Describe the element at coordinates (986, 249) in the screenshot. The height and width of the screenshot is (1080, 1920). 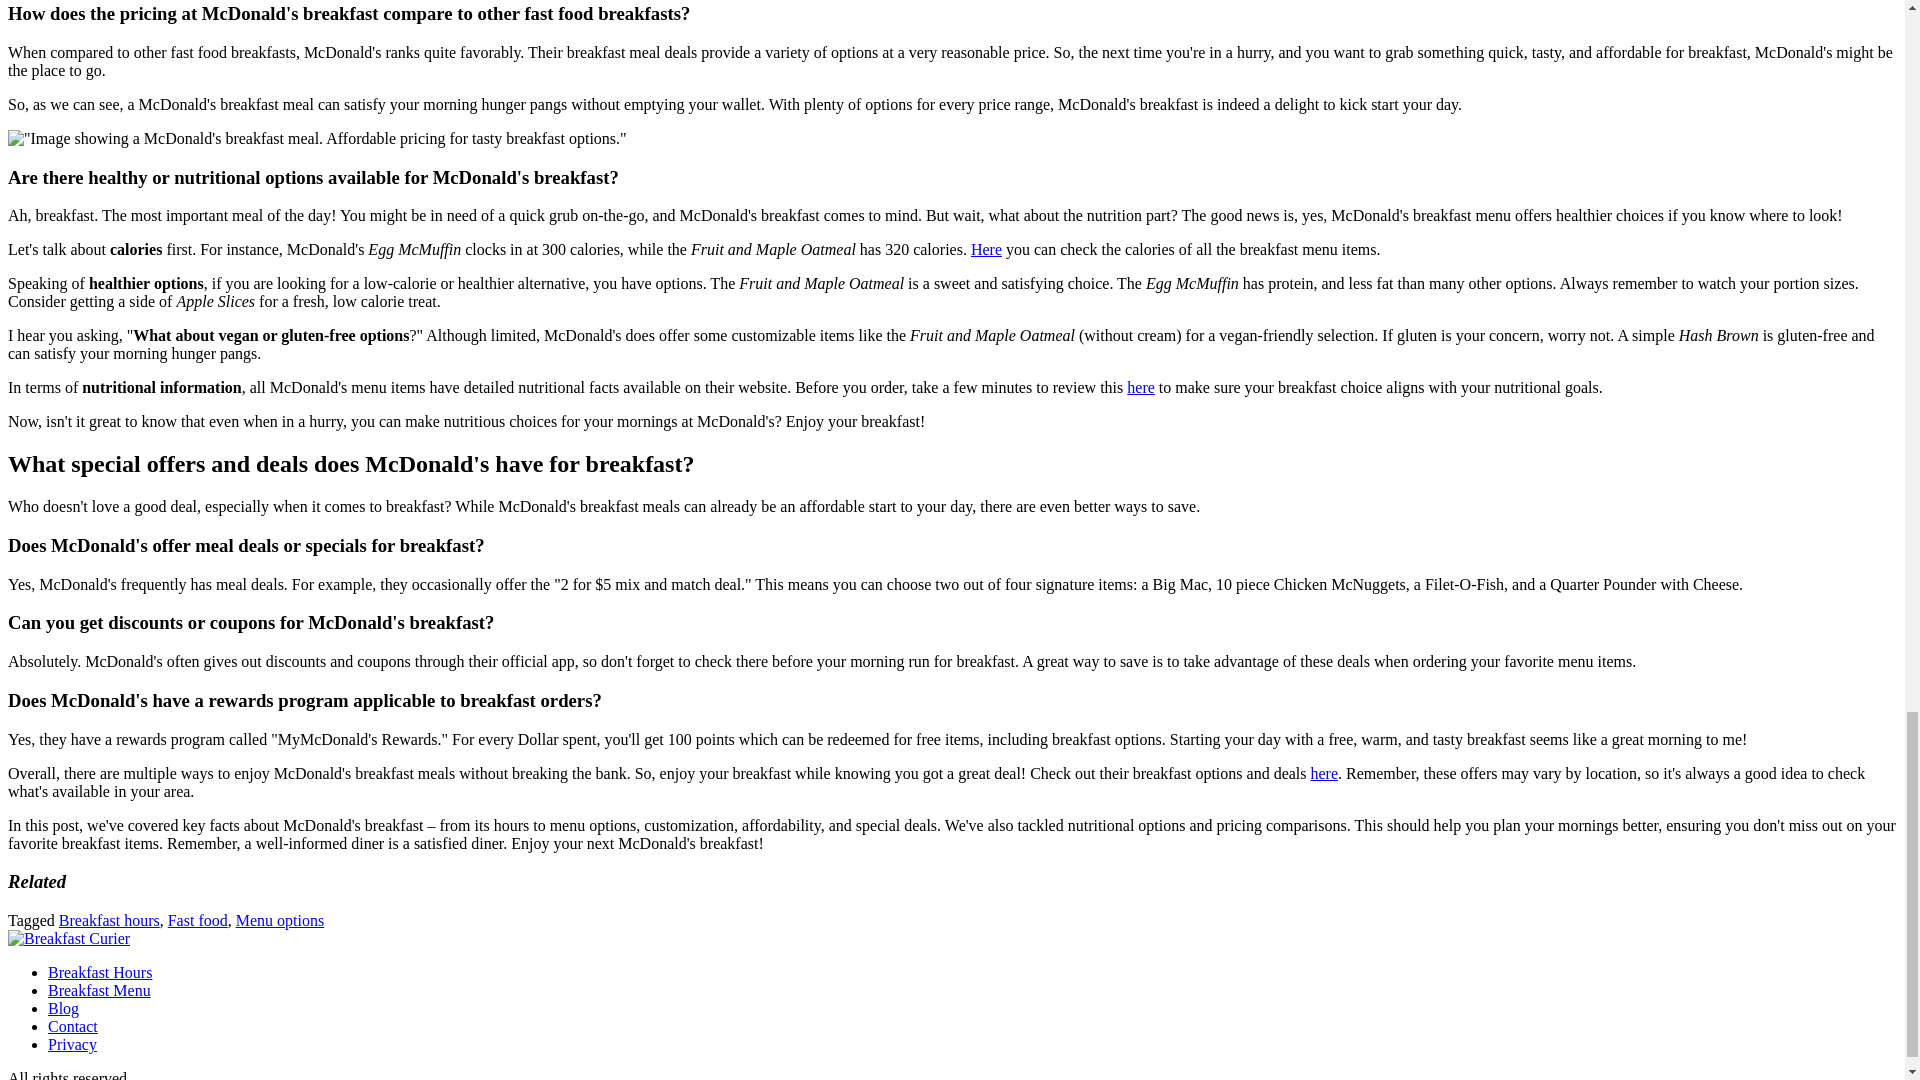
I see `Here` at that location.